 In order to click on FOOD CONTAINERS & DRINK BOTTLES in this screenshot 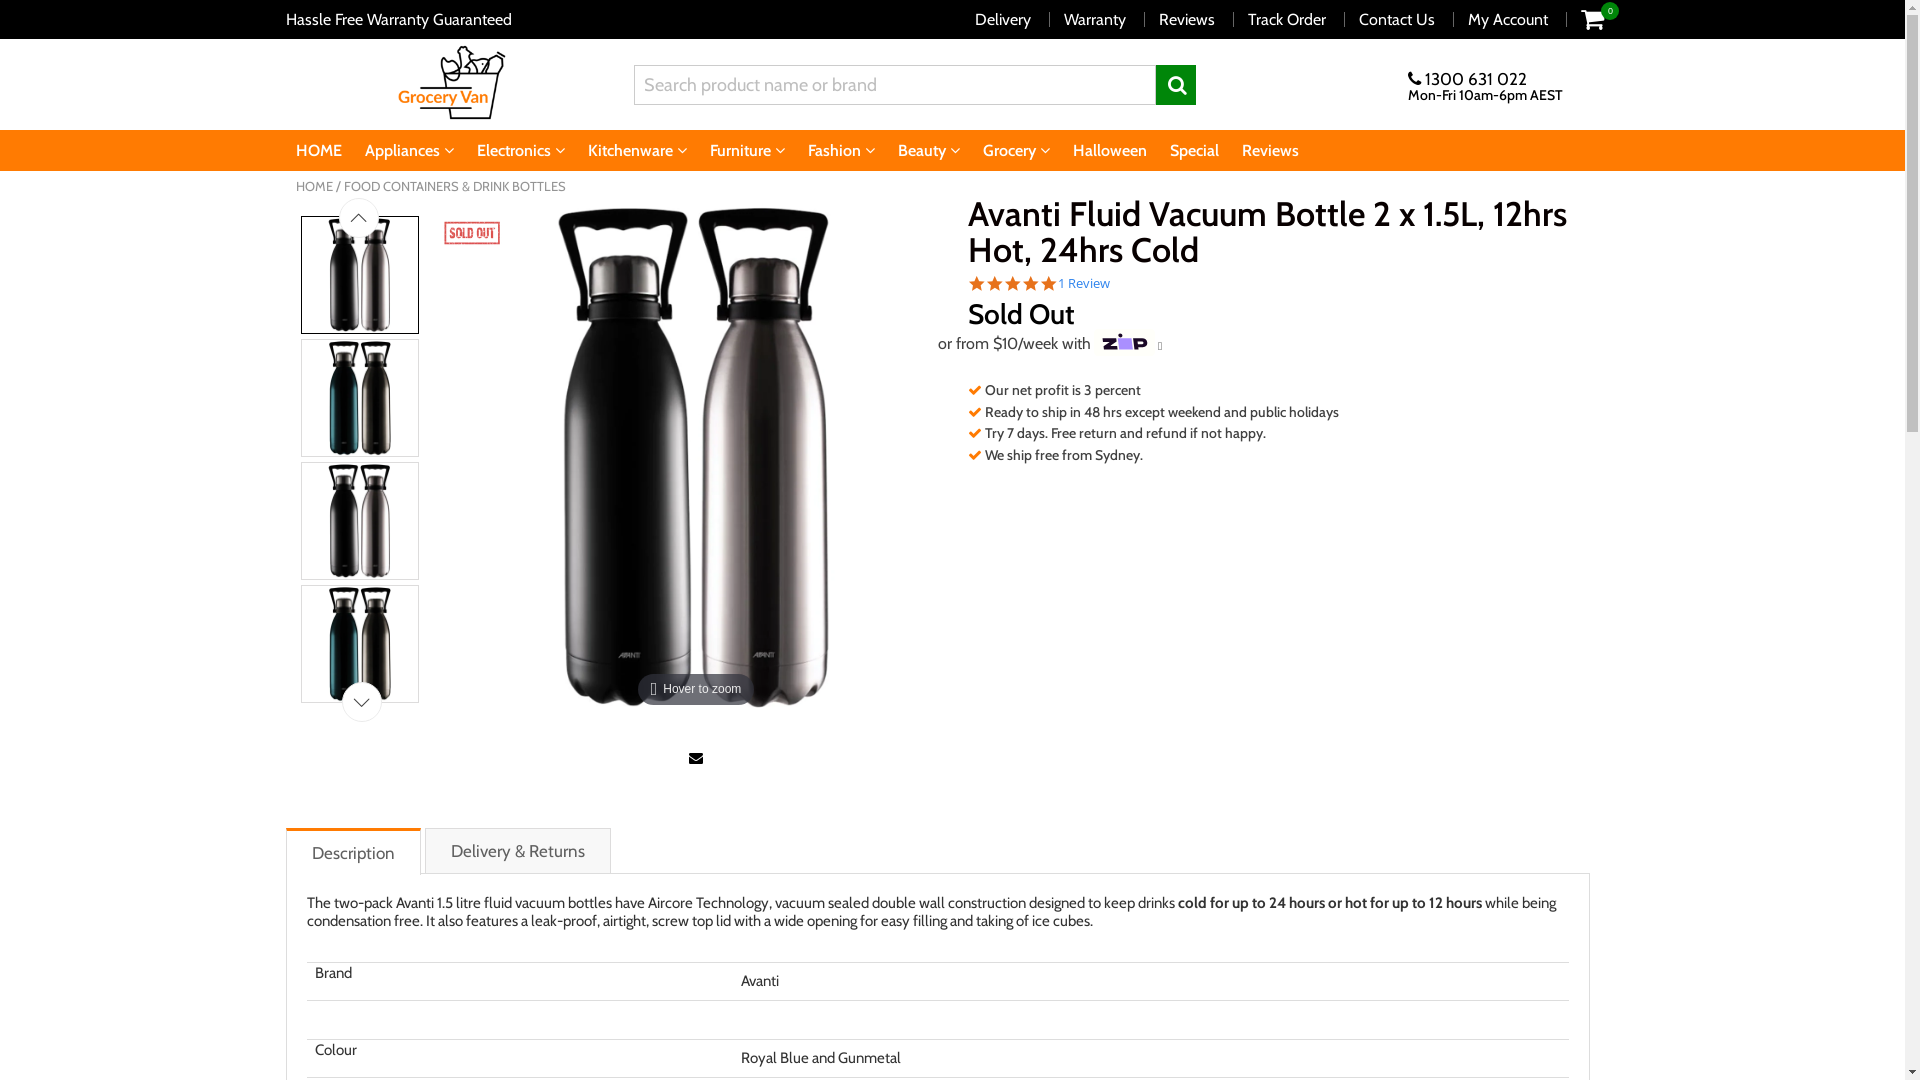, I will do `click(455, 186)`.